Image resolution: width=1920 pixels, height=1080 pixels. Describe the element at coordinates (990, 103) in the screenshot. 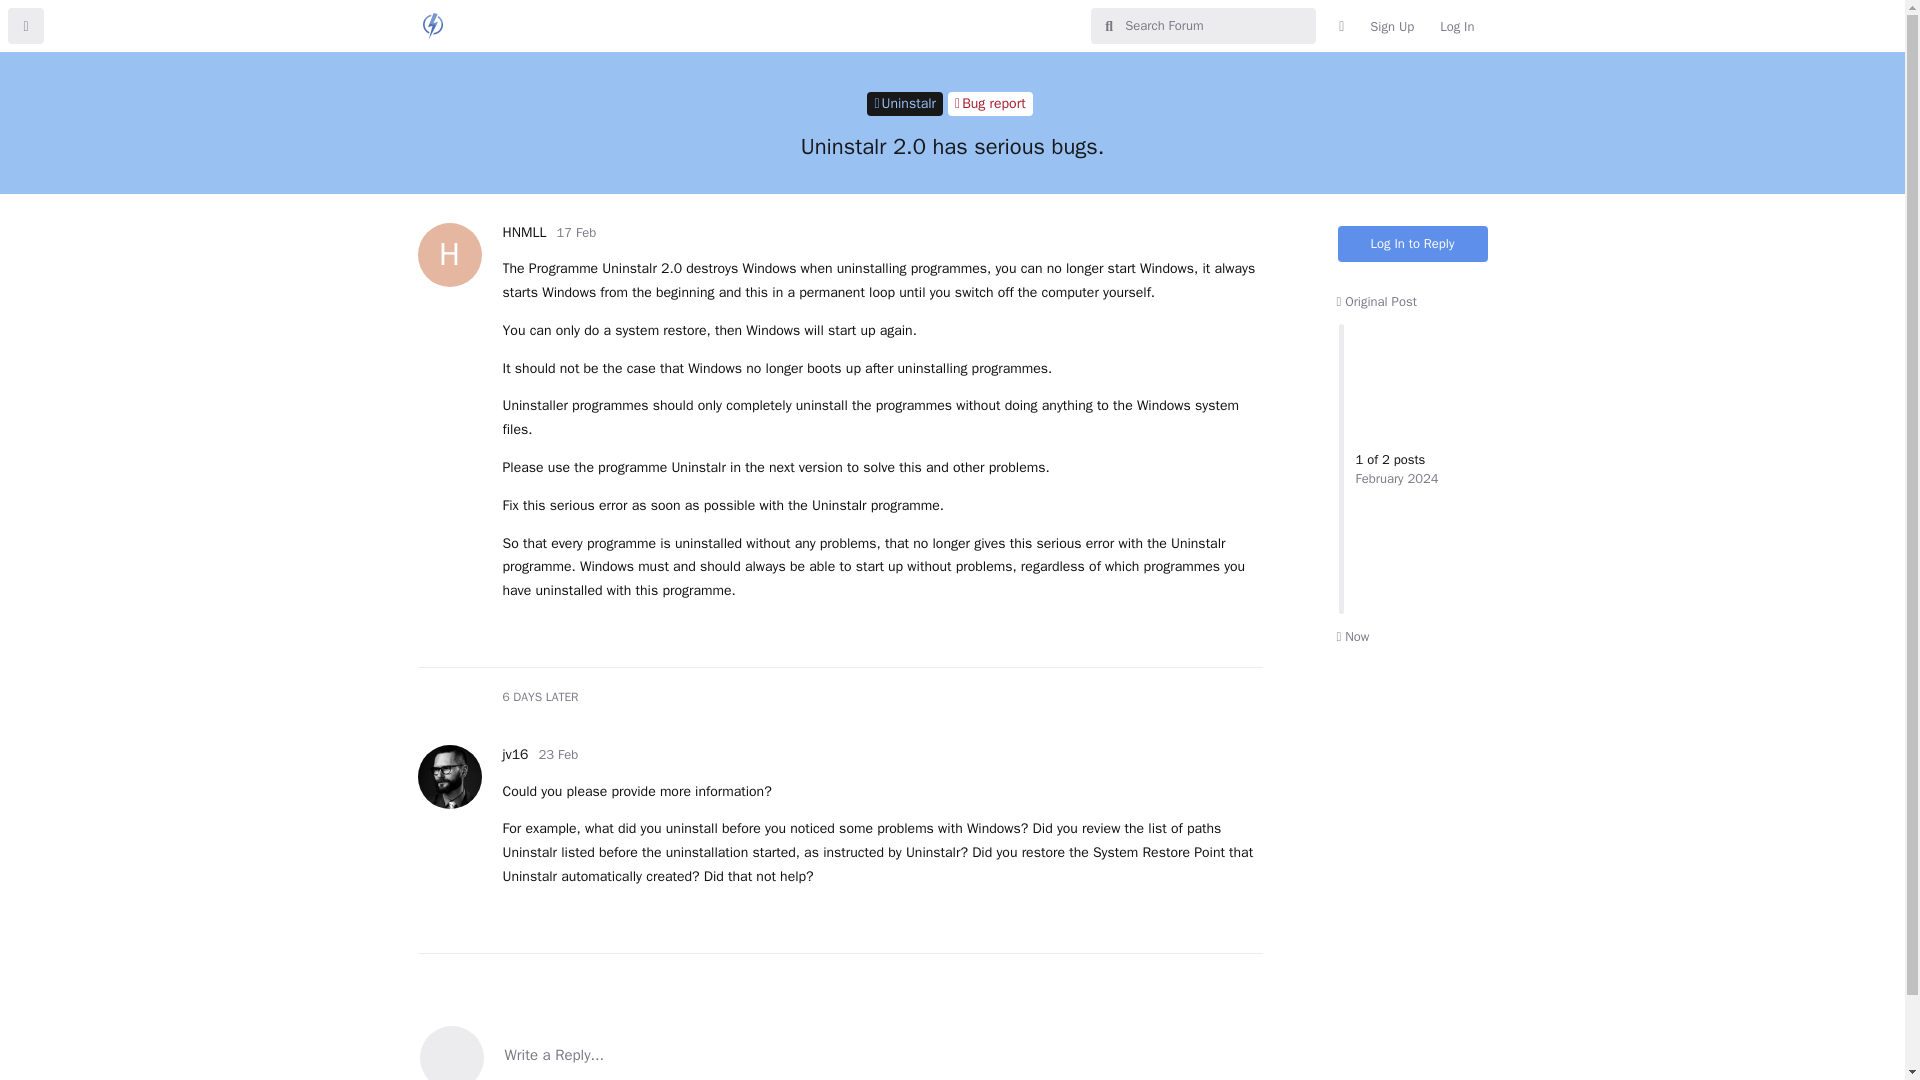

I see `17 Feb` at that location.